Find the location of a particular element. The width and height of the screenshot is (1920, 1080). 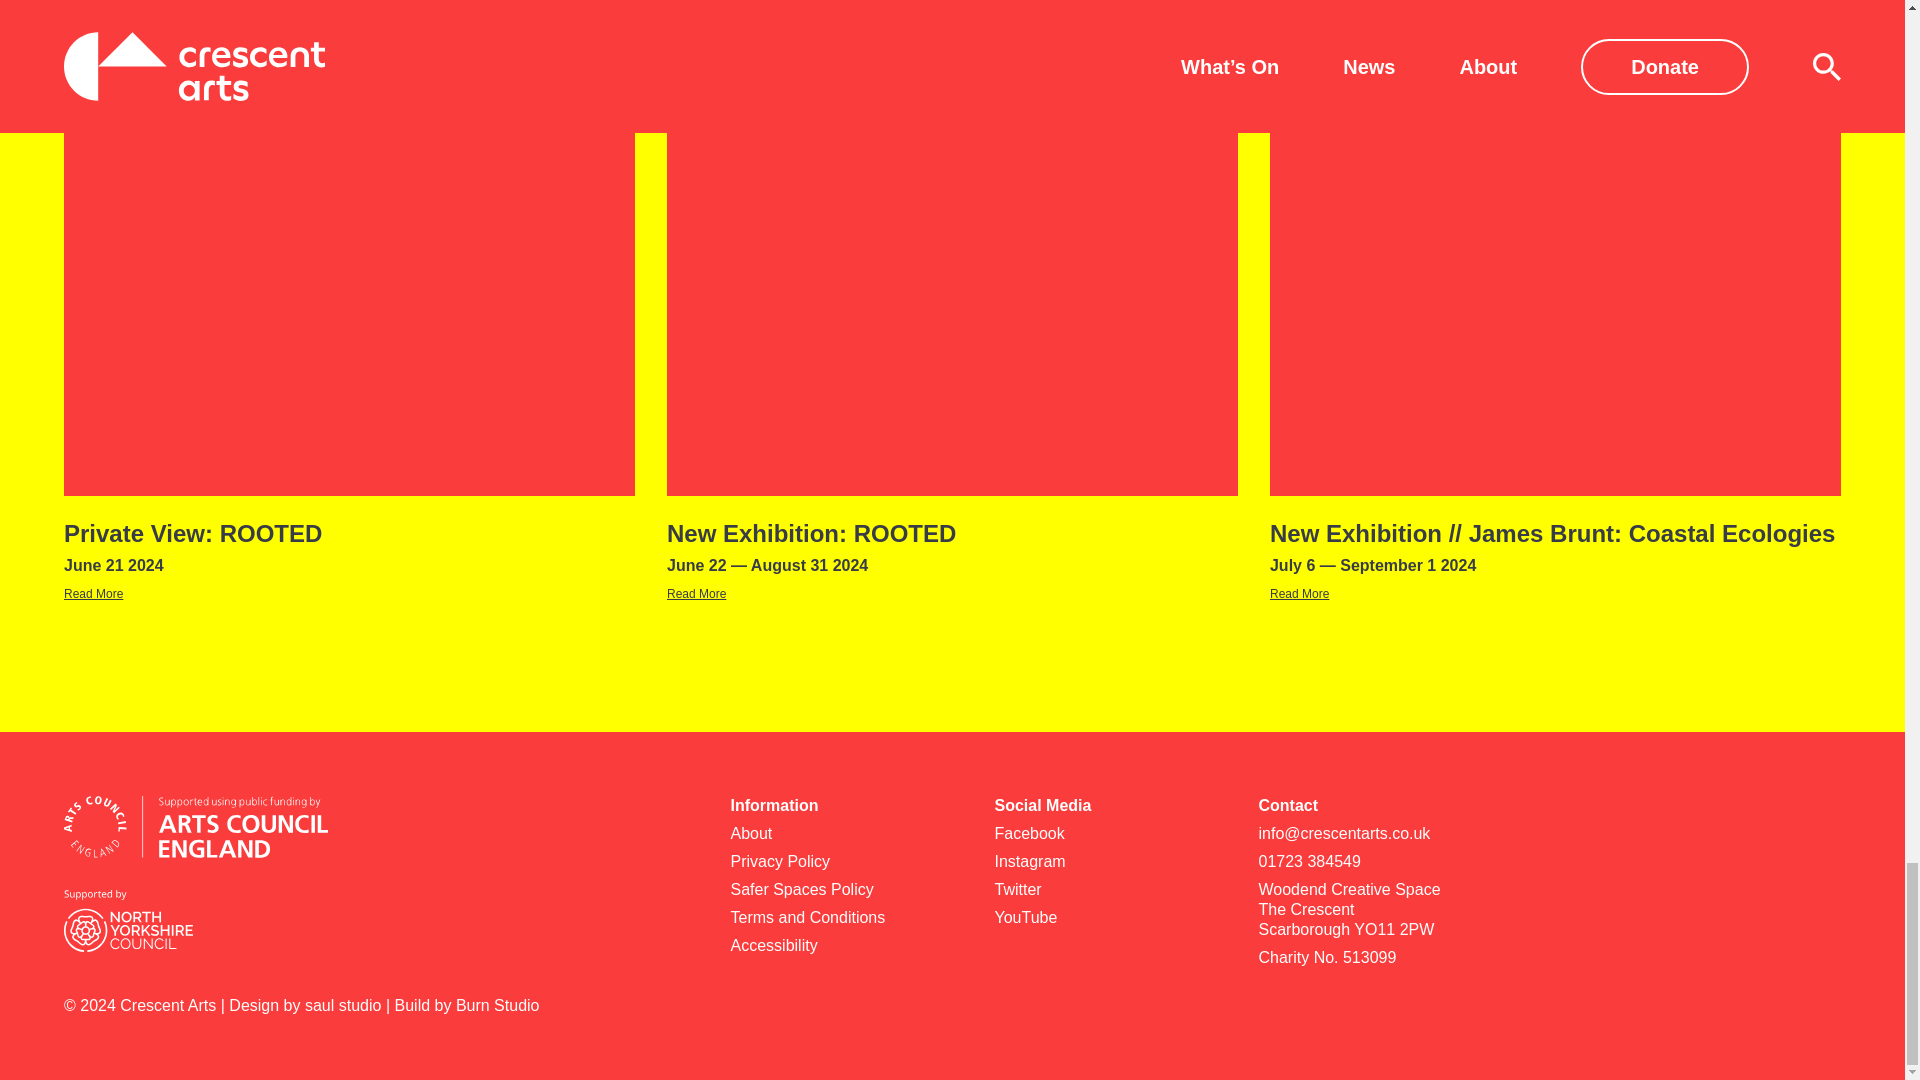

About is located at coordinates (845, 918).